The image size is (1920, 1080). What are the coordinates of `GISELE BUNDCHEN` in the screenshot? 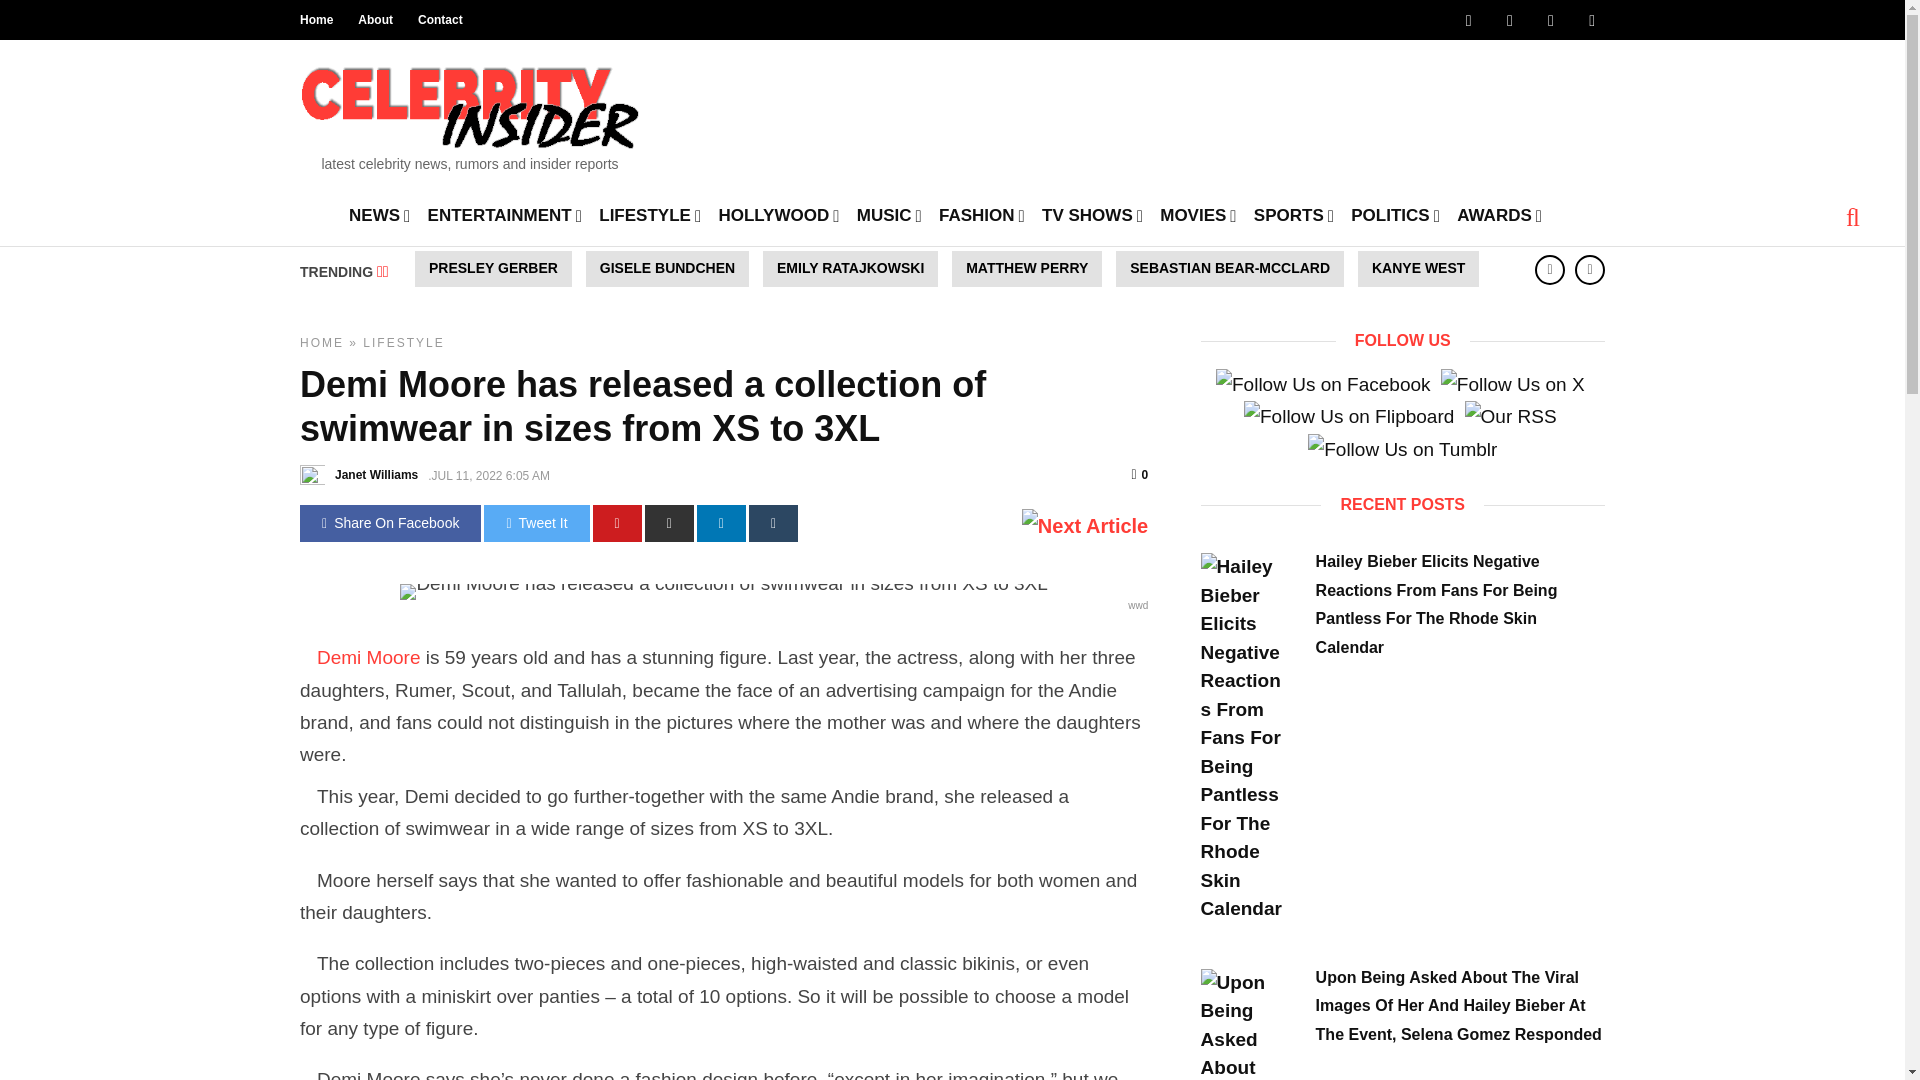 It's located at (666, 268).